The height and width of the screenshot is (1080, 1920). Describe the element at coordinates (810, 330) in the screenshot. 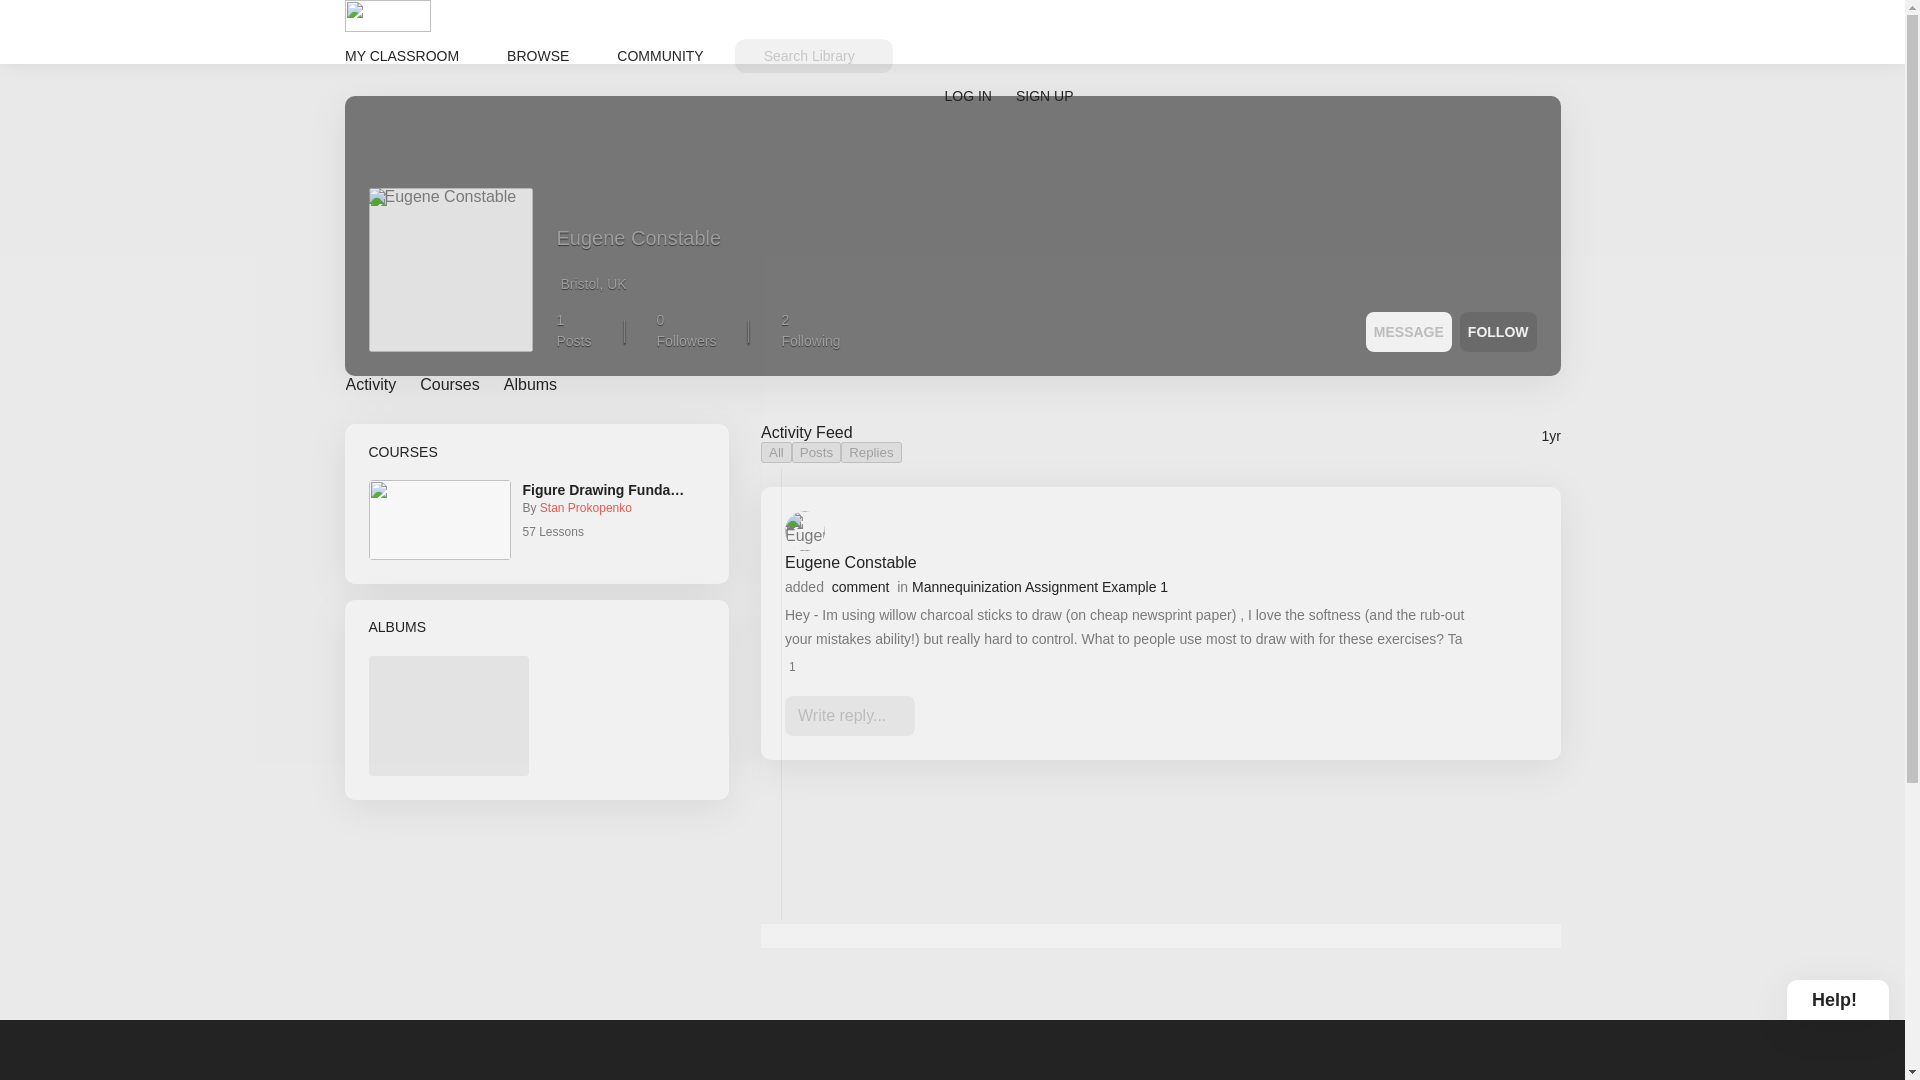

I see `Mannequinization Assignment Example 1` at that location.